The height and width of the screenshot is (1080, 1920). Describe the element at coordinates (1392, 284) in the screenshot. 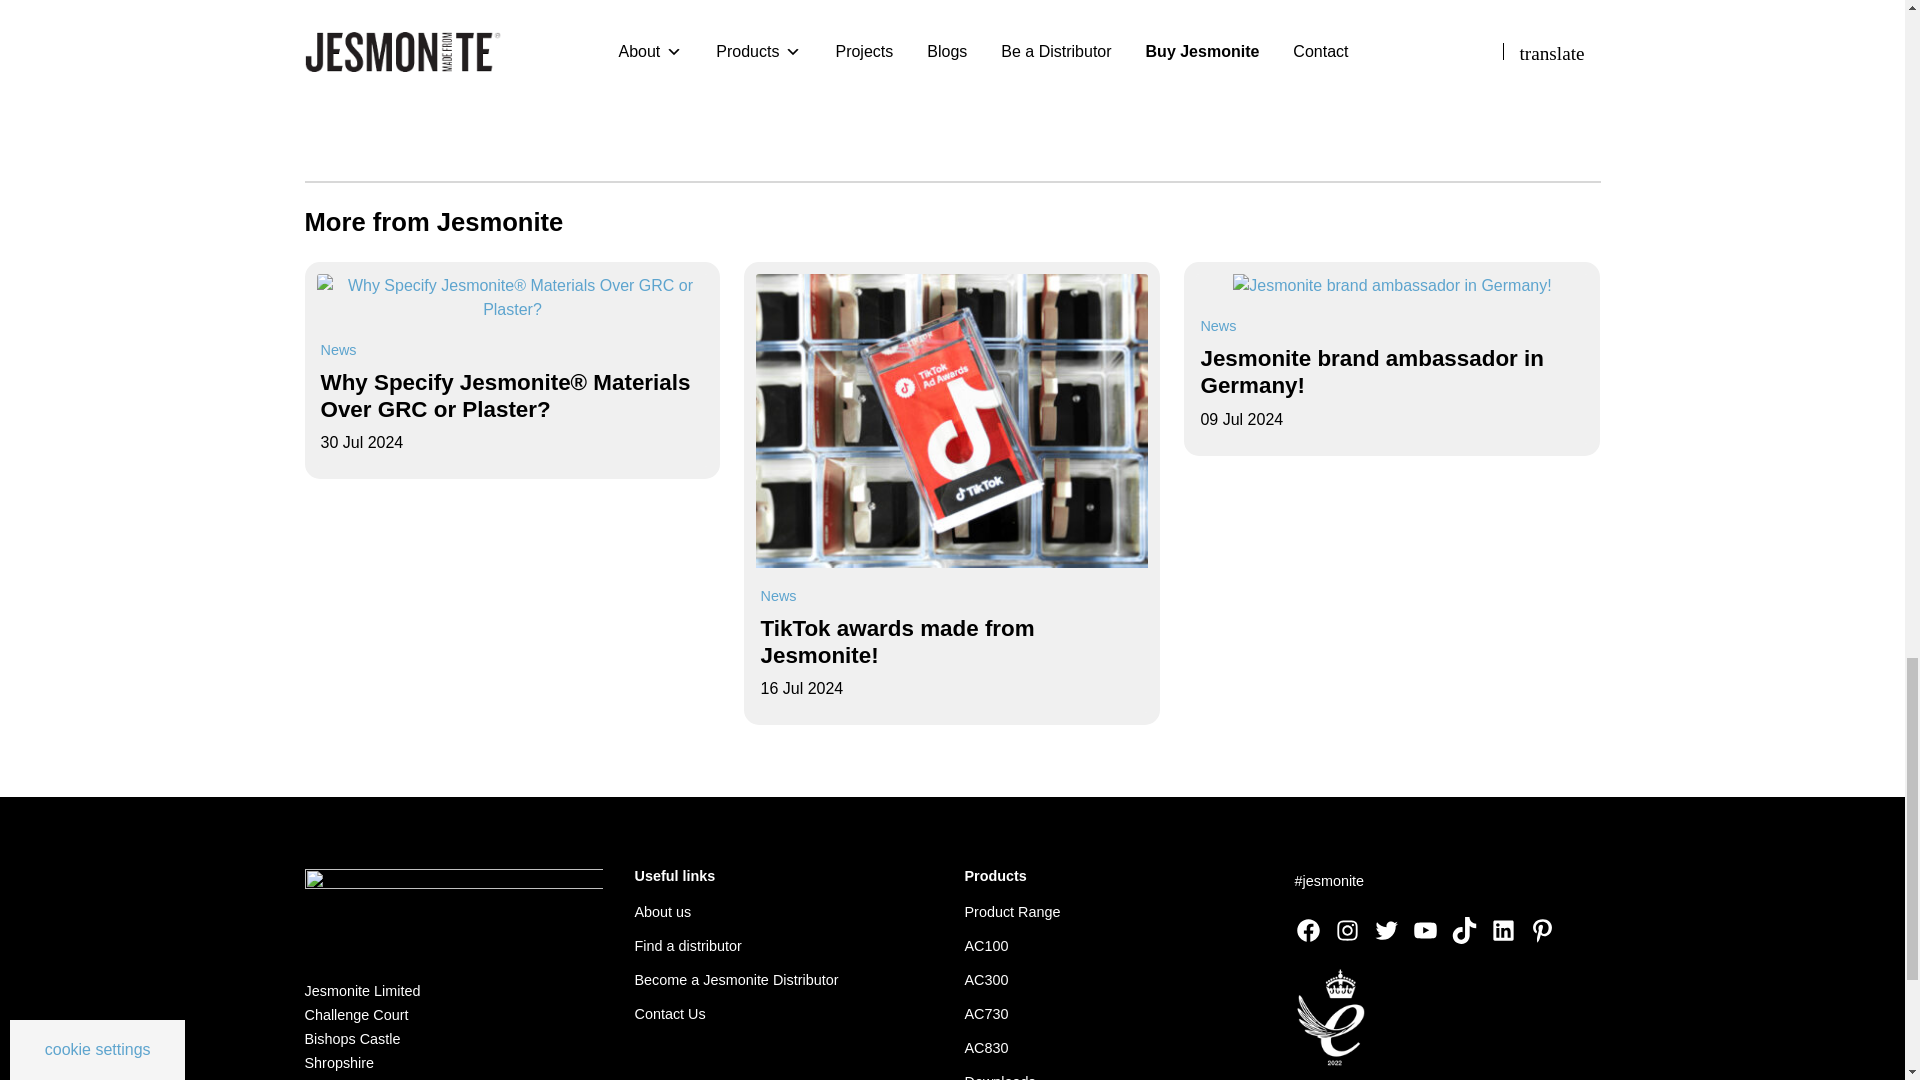

I see `Jesmonite brand ambassador in Germany!` at that location.